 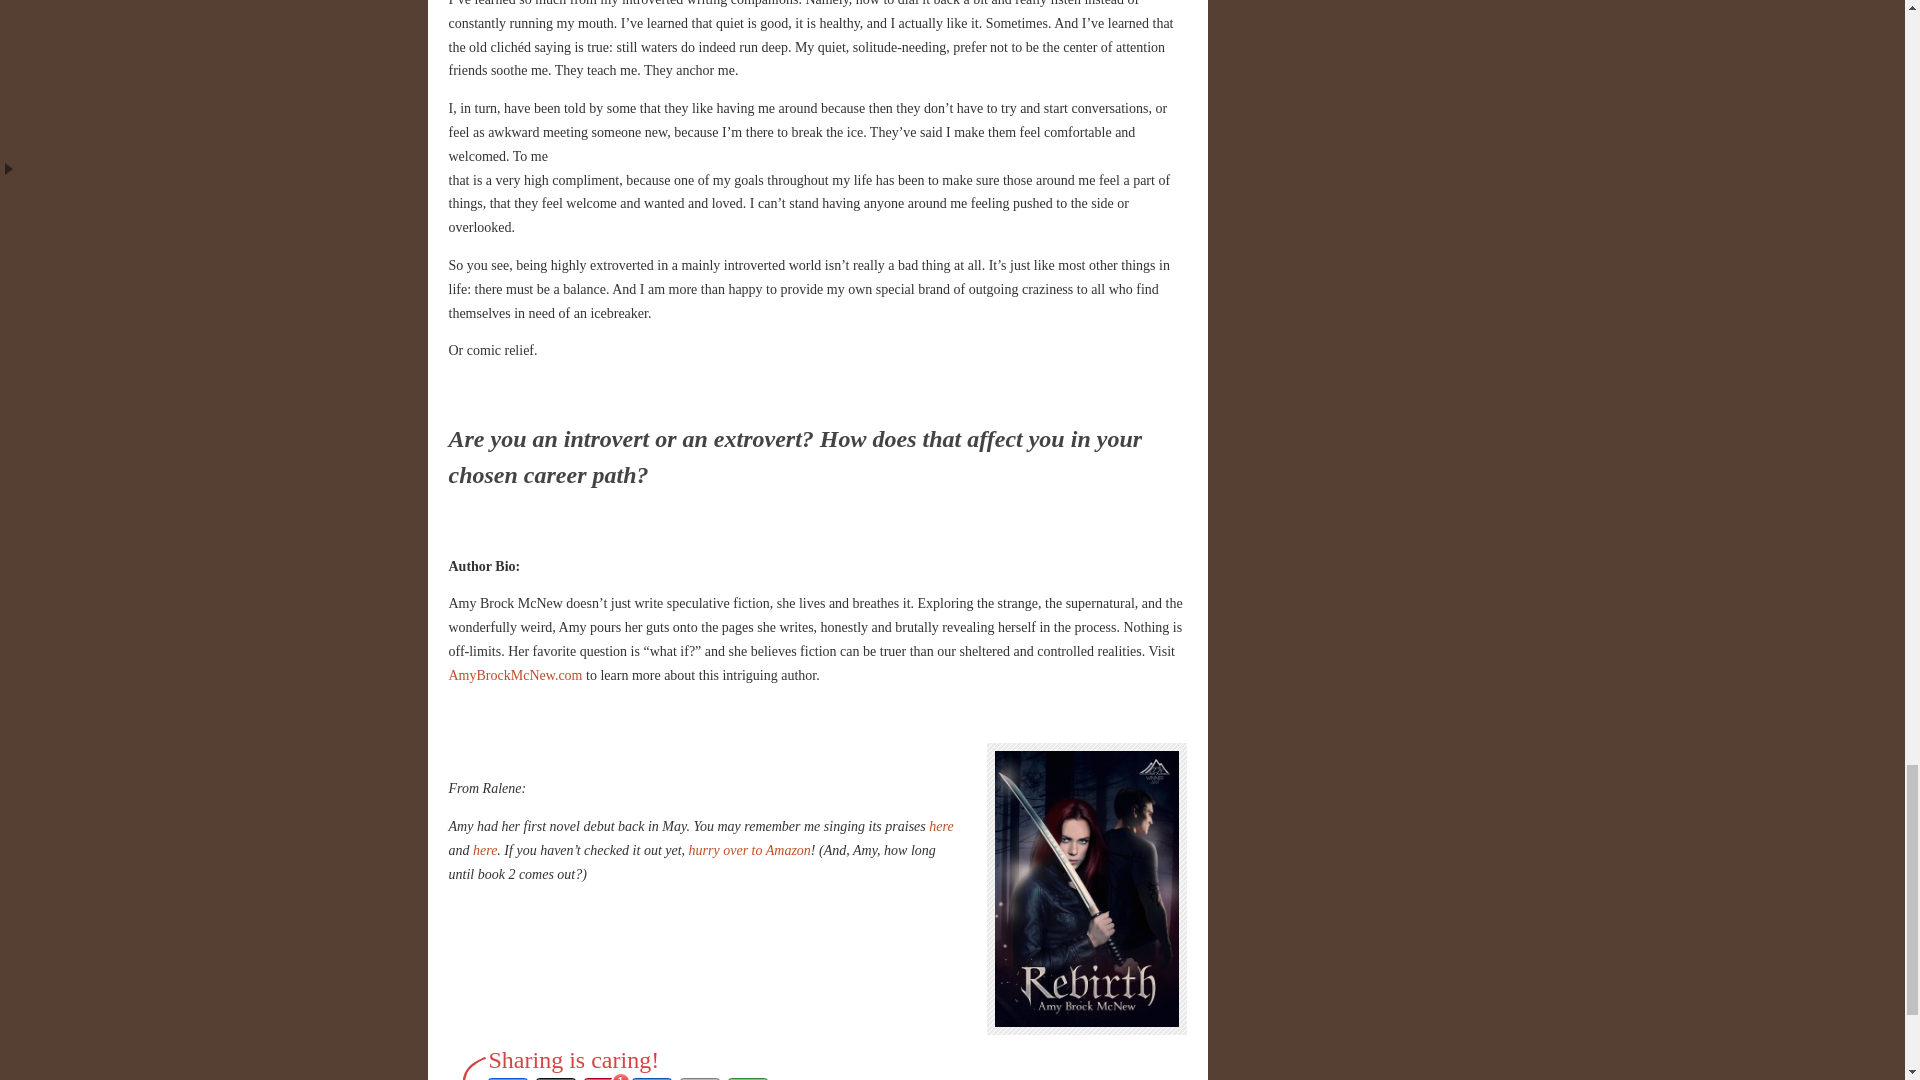 What do you see at coordinates (514, 675) in the screenshot?
I see `AmyBrockMcNew.com` at bounding box center [514, 675].